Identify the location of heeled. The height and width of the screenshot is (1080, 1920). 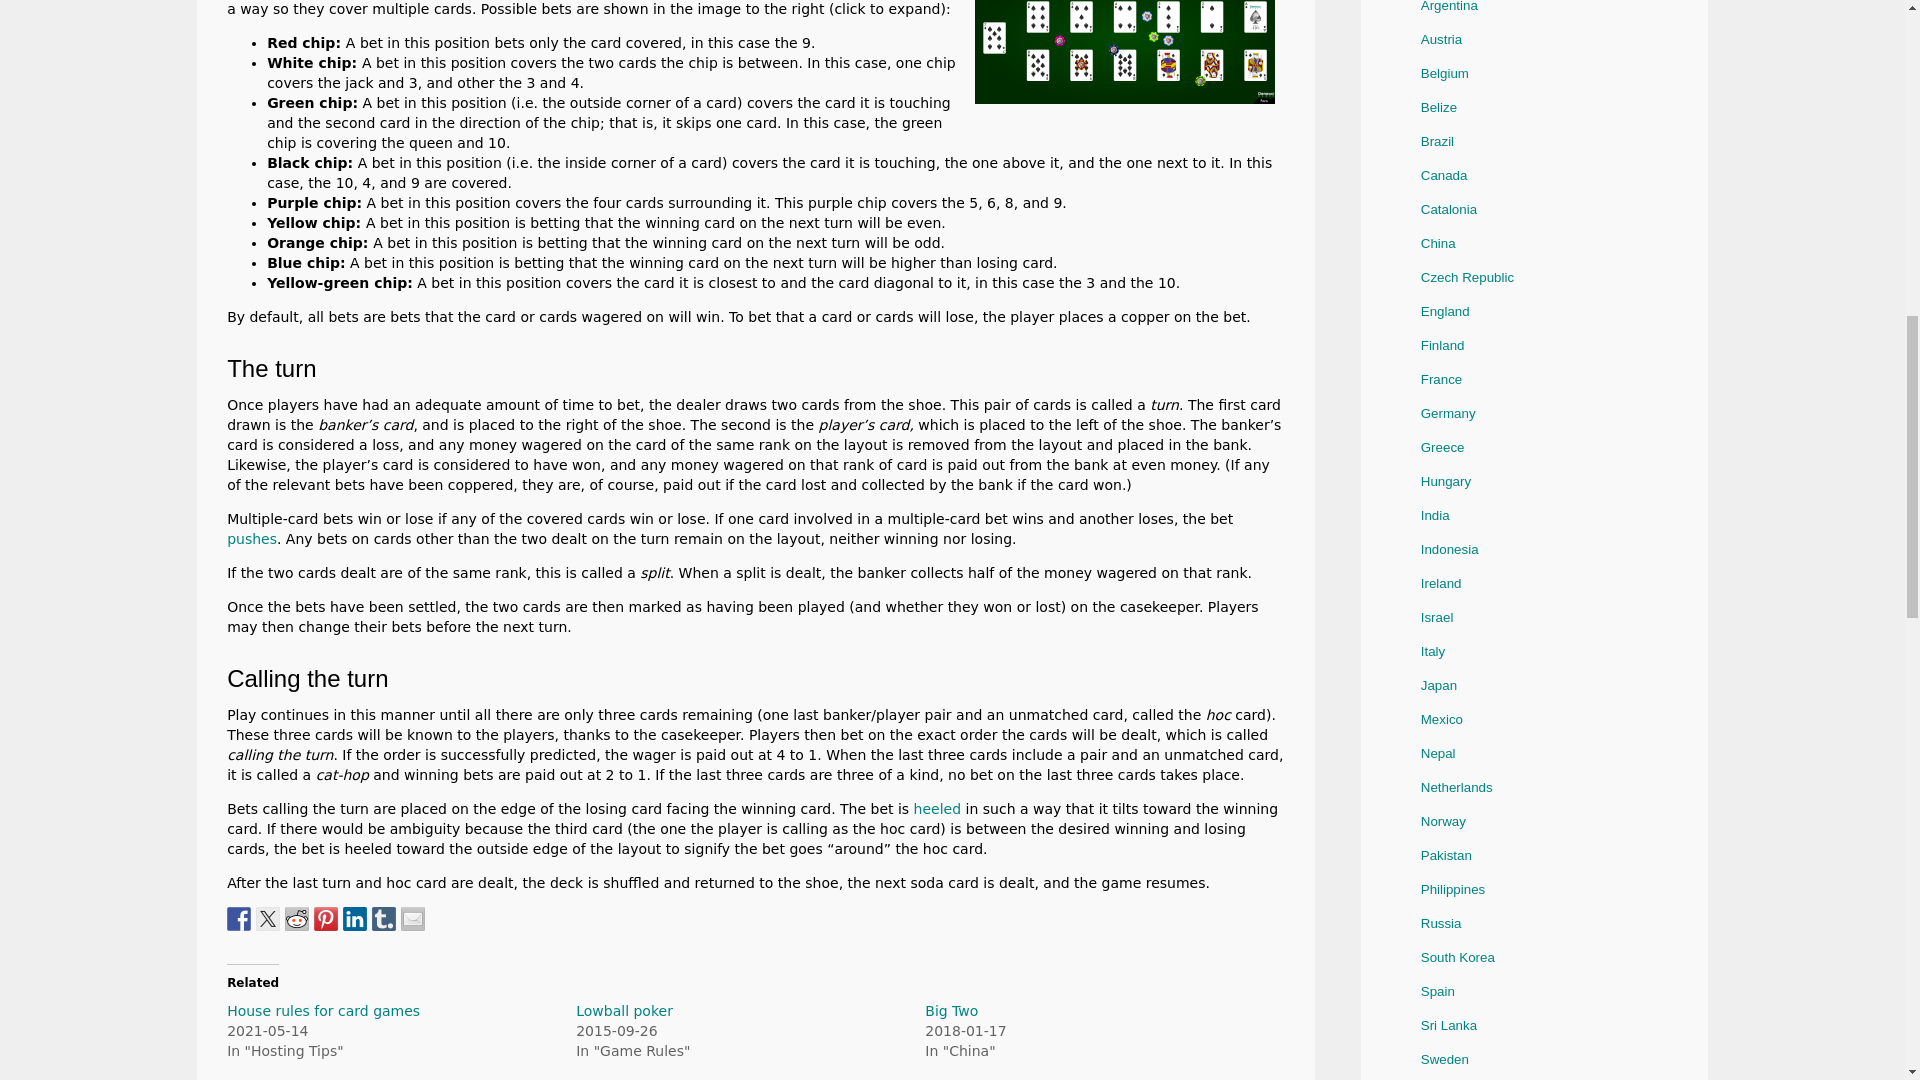
(937, 808).